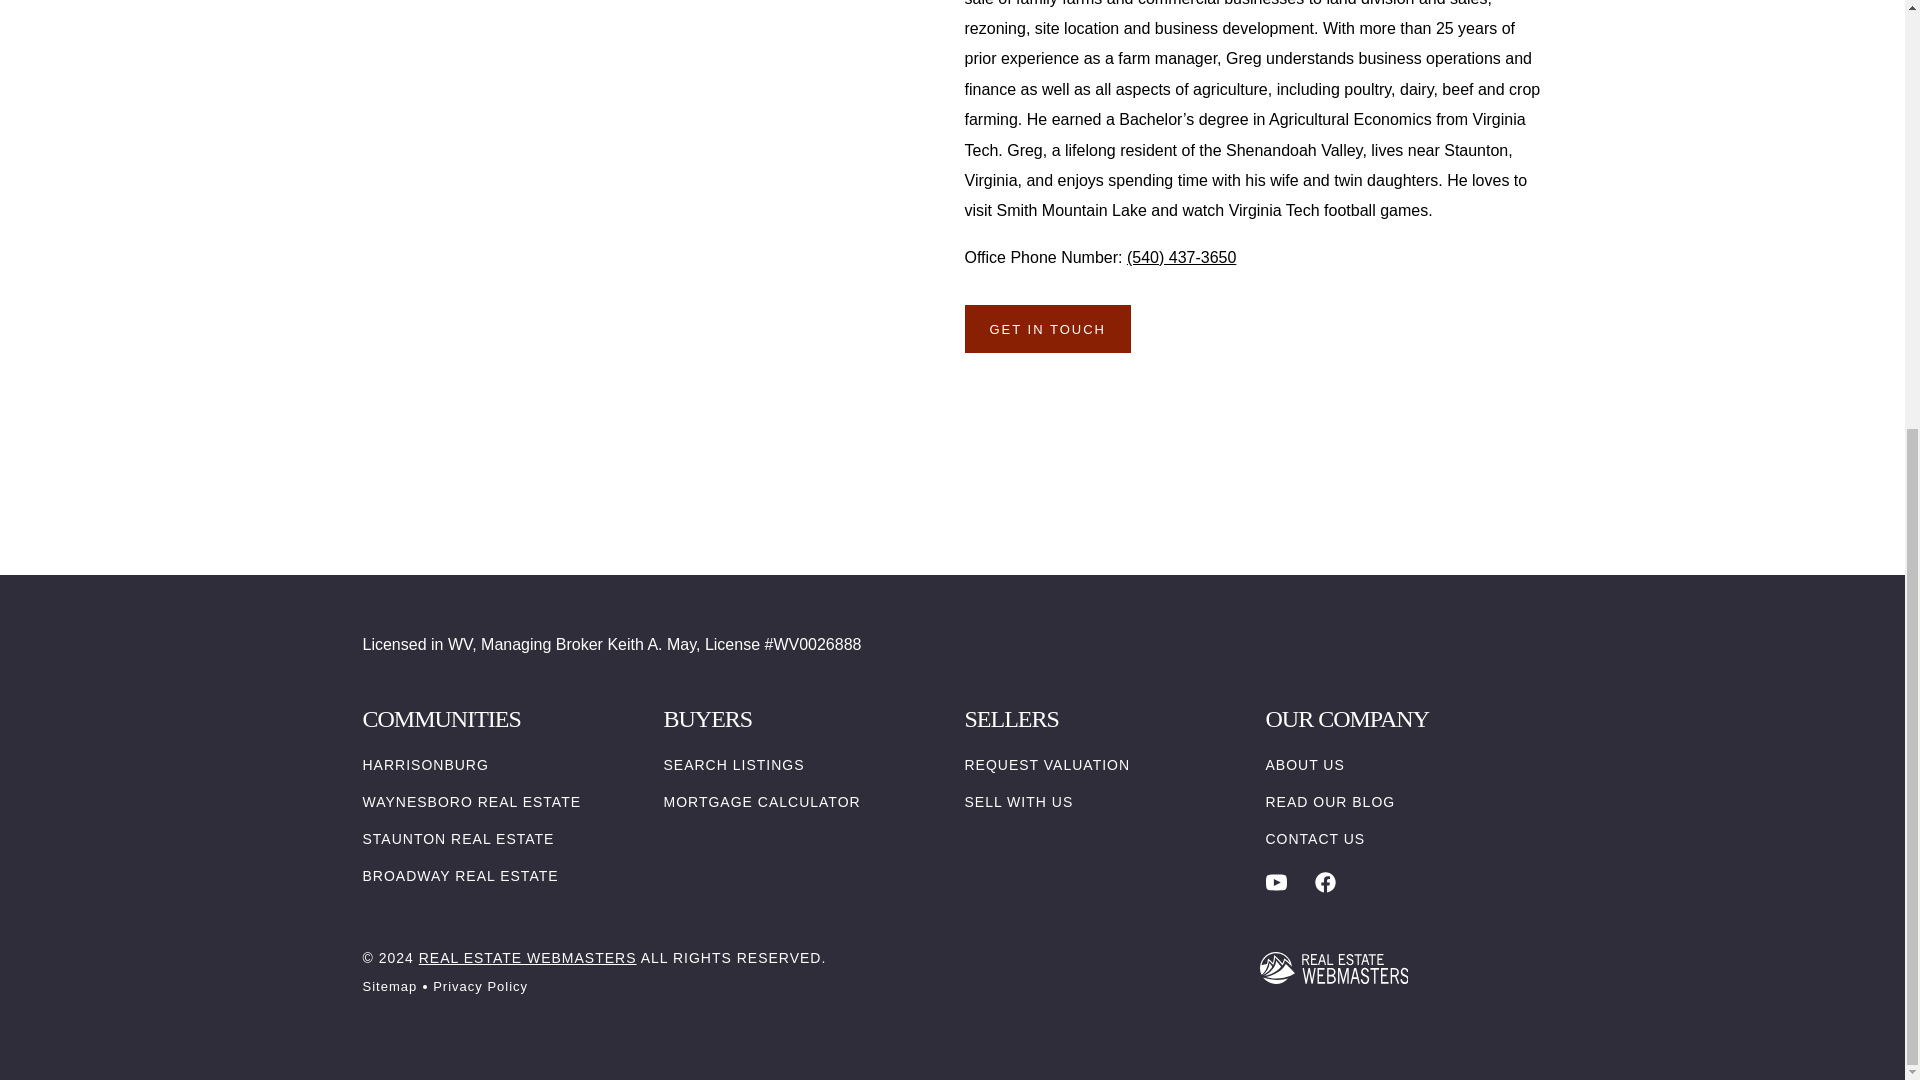 The image size is (1920, 1080). Describe the element at coordinates (1046, 328) in the screenshot. I see `GET IN TOUCH` at that location.